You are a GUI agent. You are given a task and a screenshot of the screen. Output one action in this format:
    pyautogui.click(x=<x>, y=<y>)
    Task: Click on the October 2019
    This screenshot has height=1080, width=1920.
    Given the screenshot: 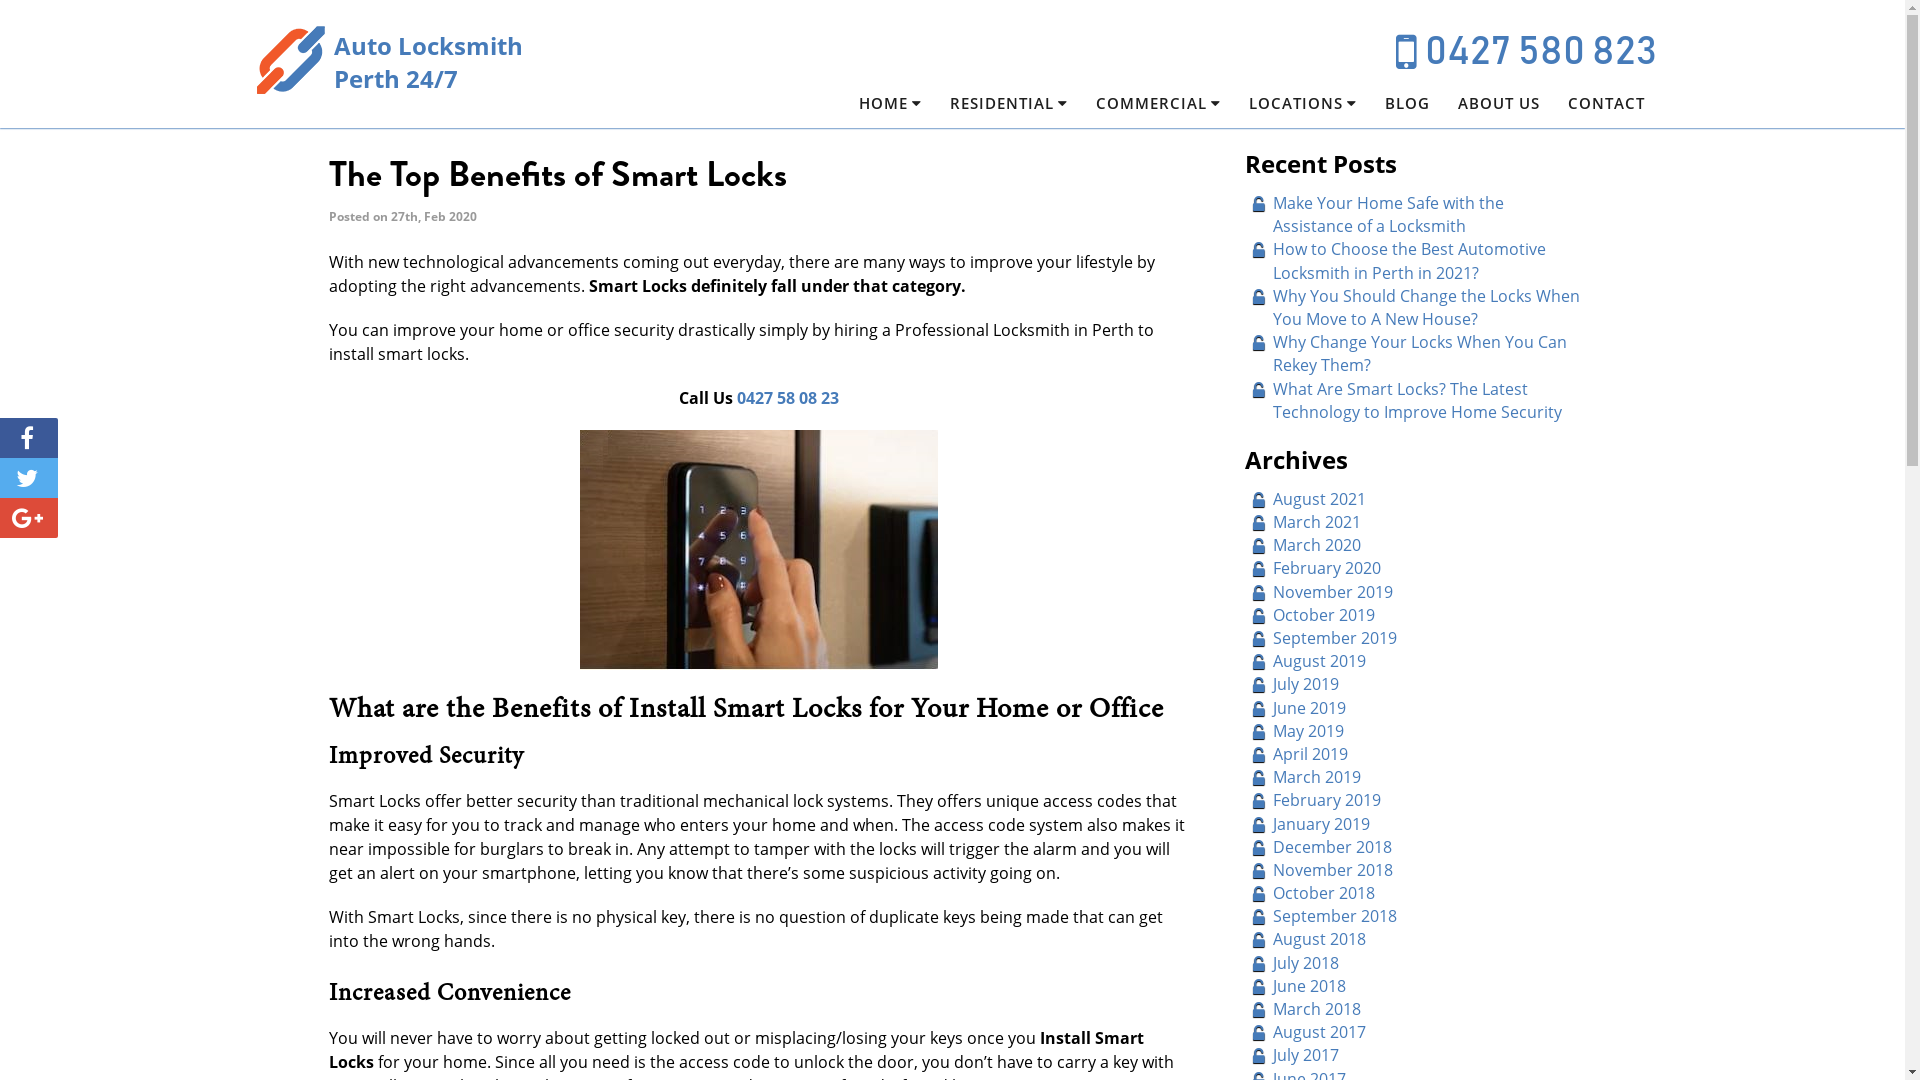 What is the action you would take?
    pyautogui.click(x=1323, y=615)
    